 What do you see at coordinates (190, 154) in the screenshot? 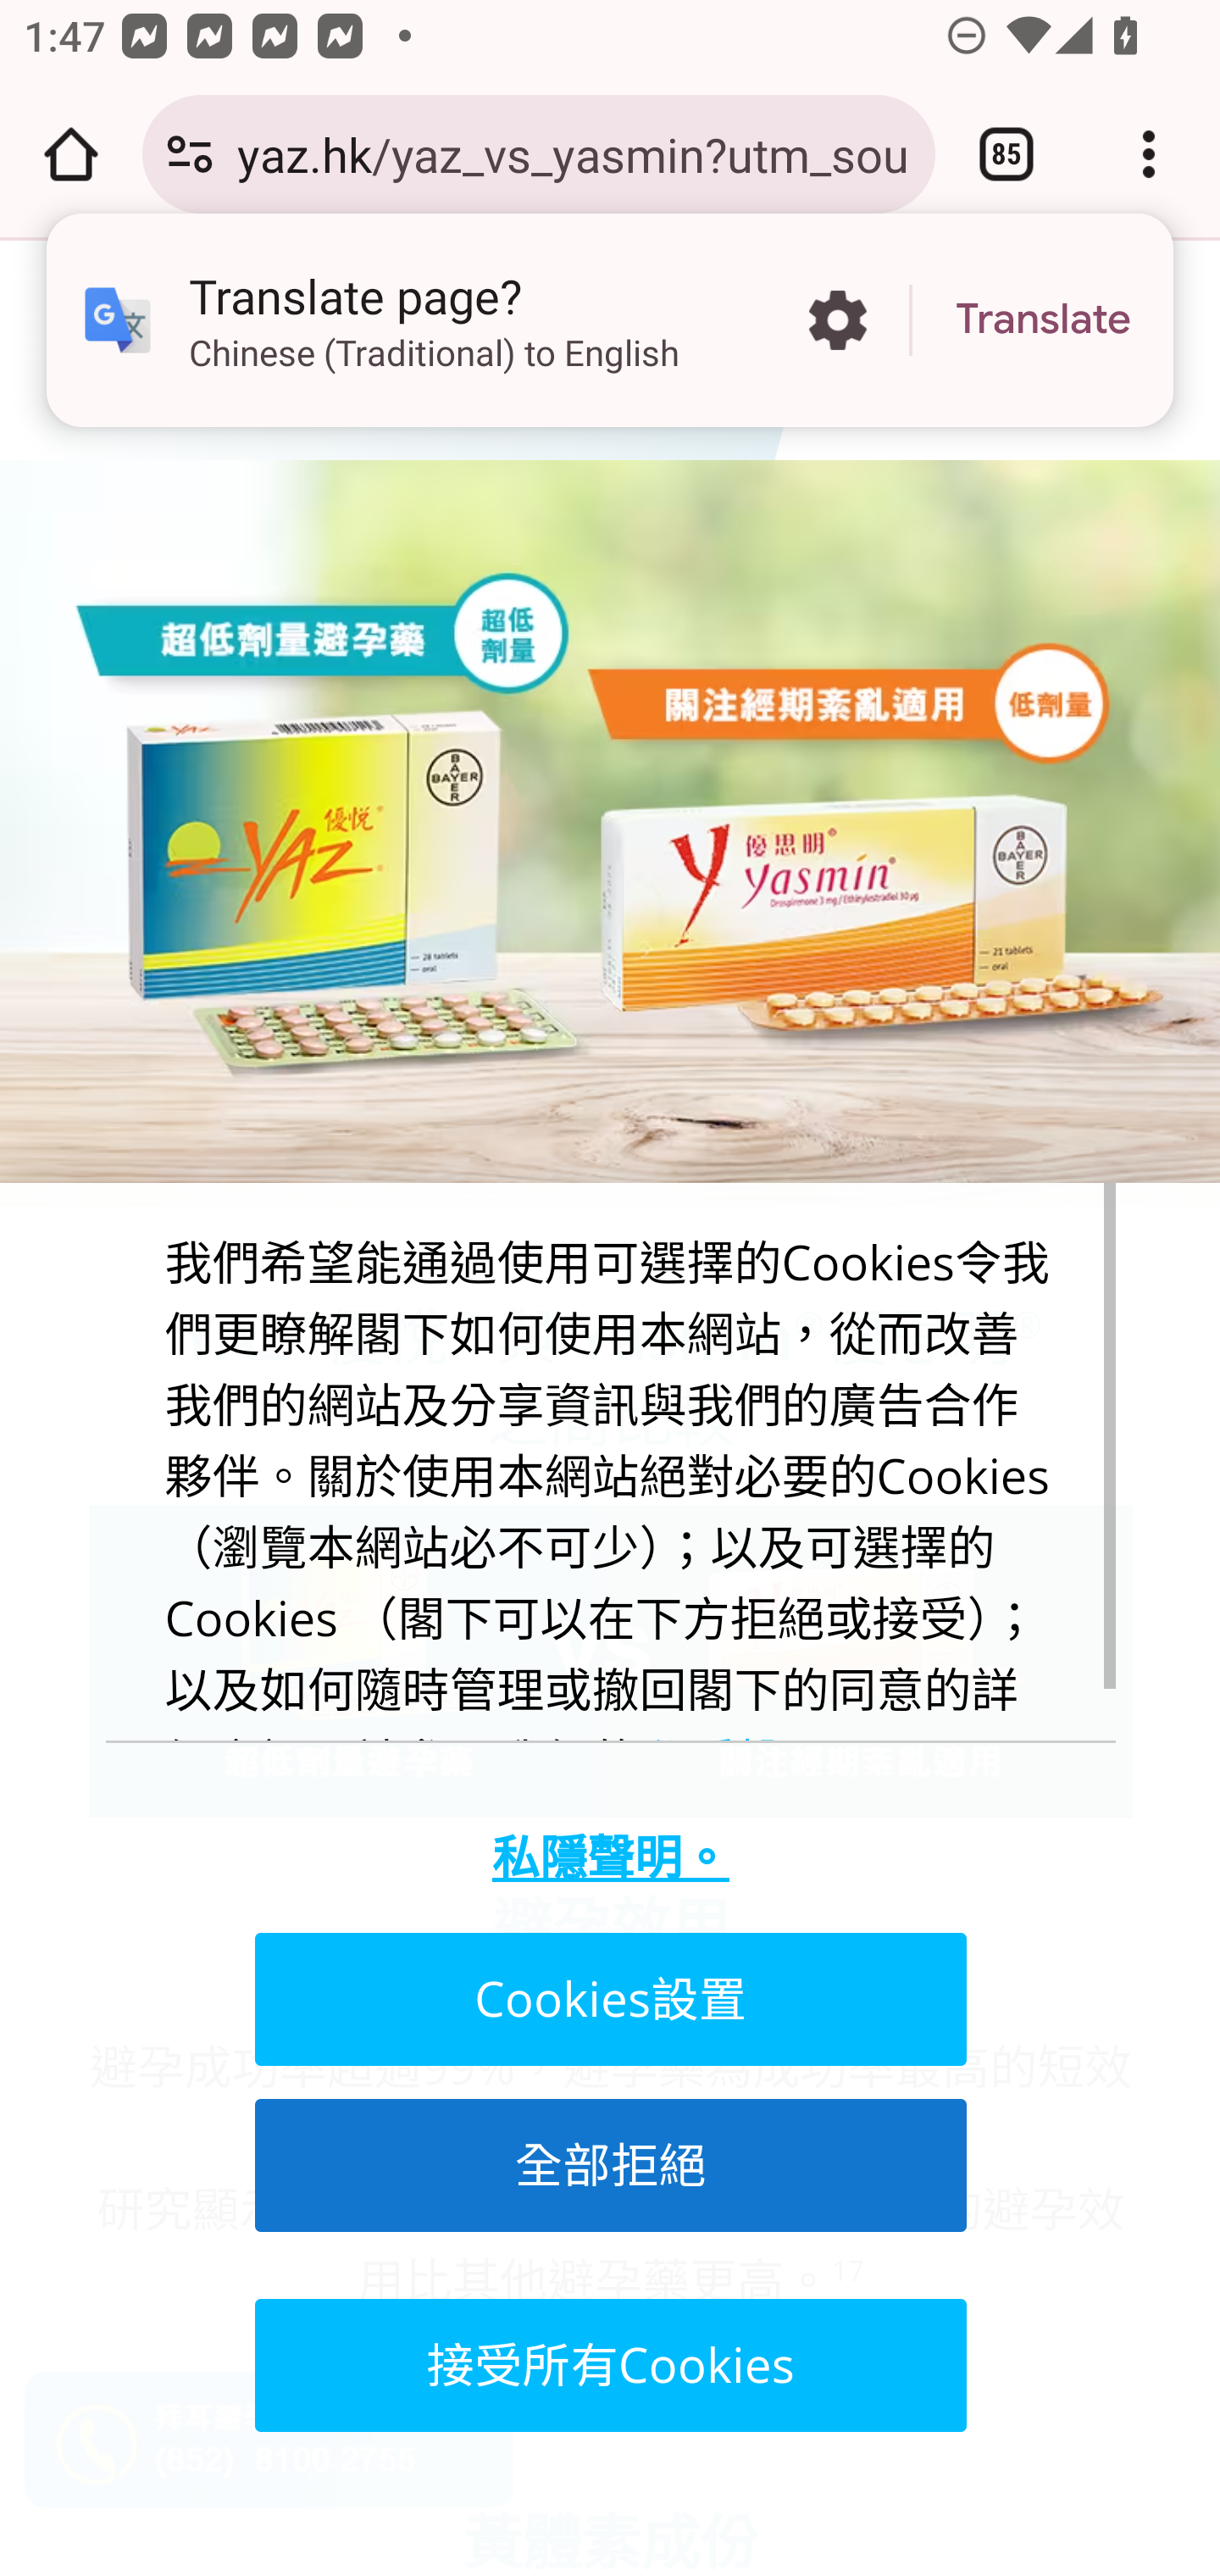
I see `Connection is secure` at bounding box center [190, 154].